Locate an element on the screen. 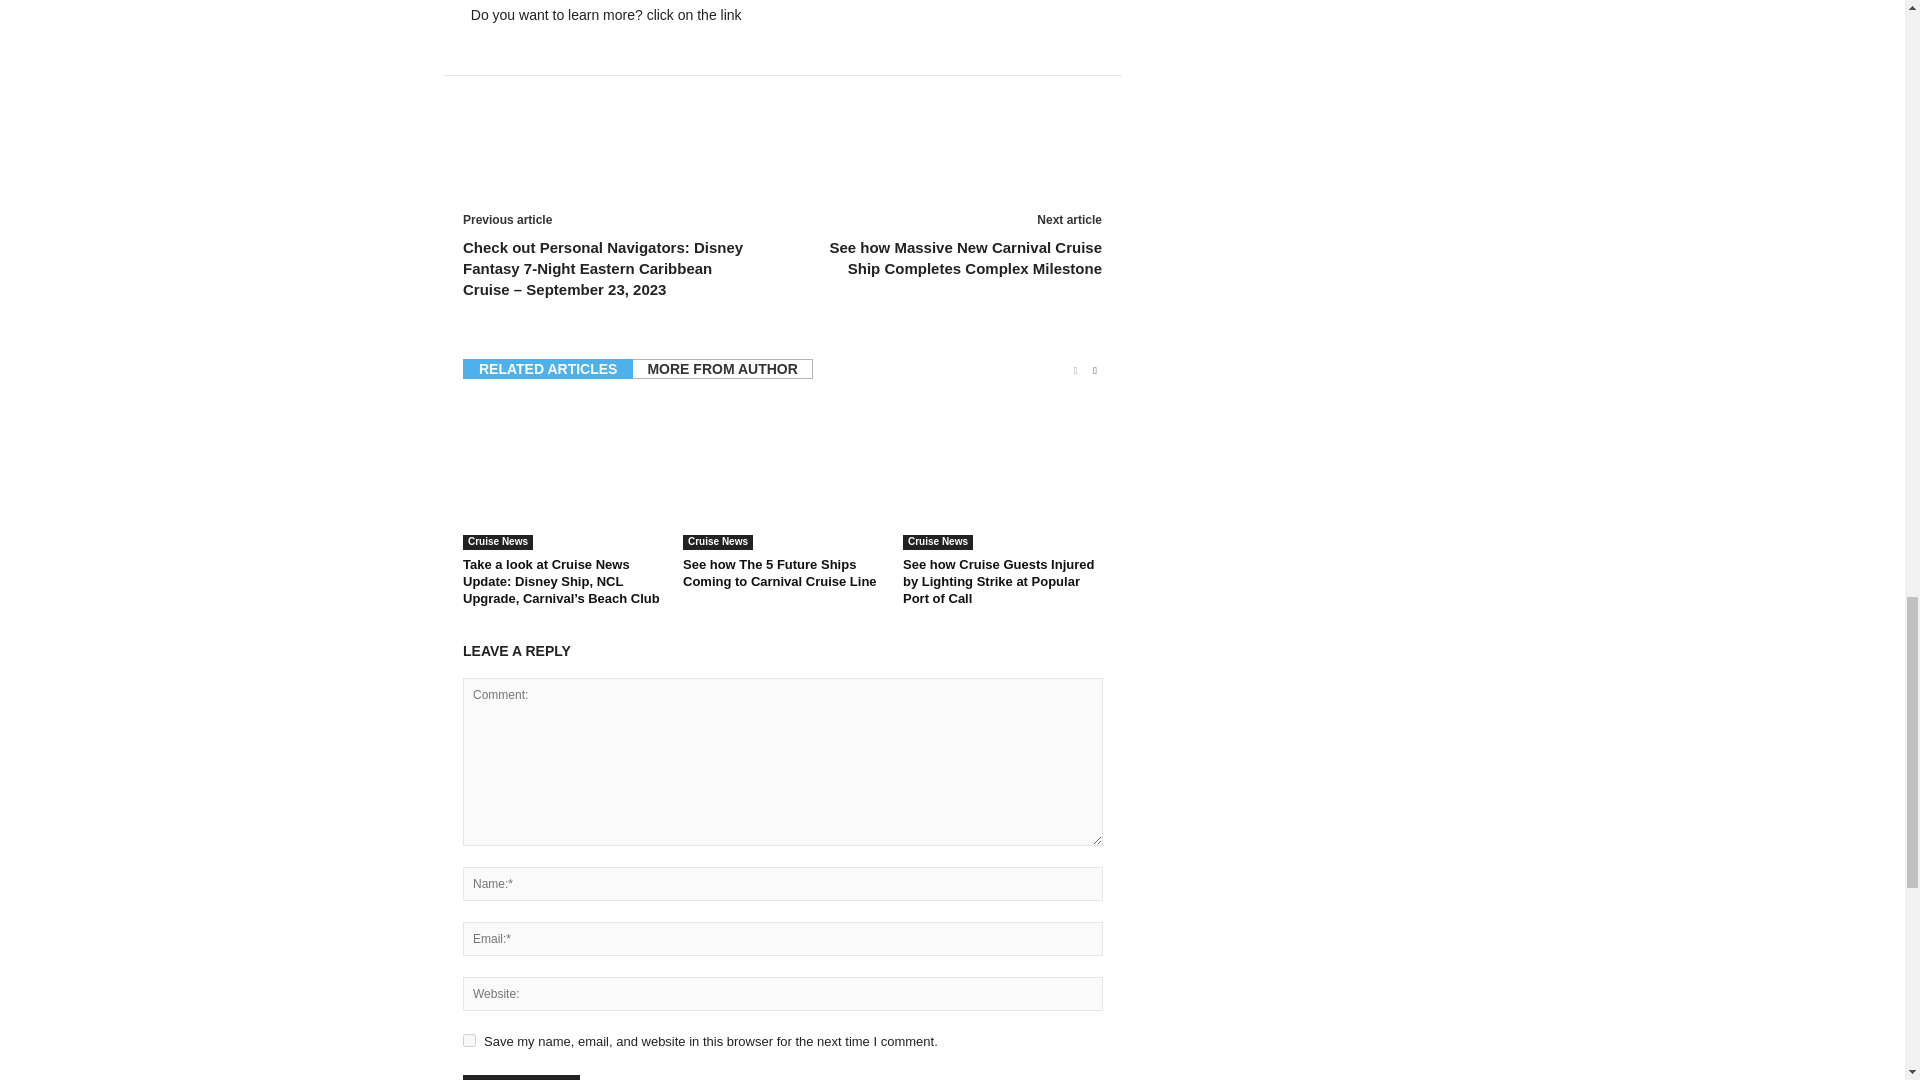  Post Comment is located at coordinates (520, 1077).